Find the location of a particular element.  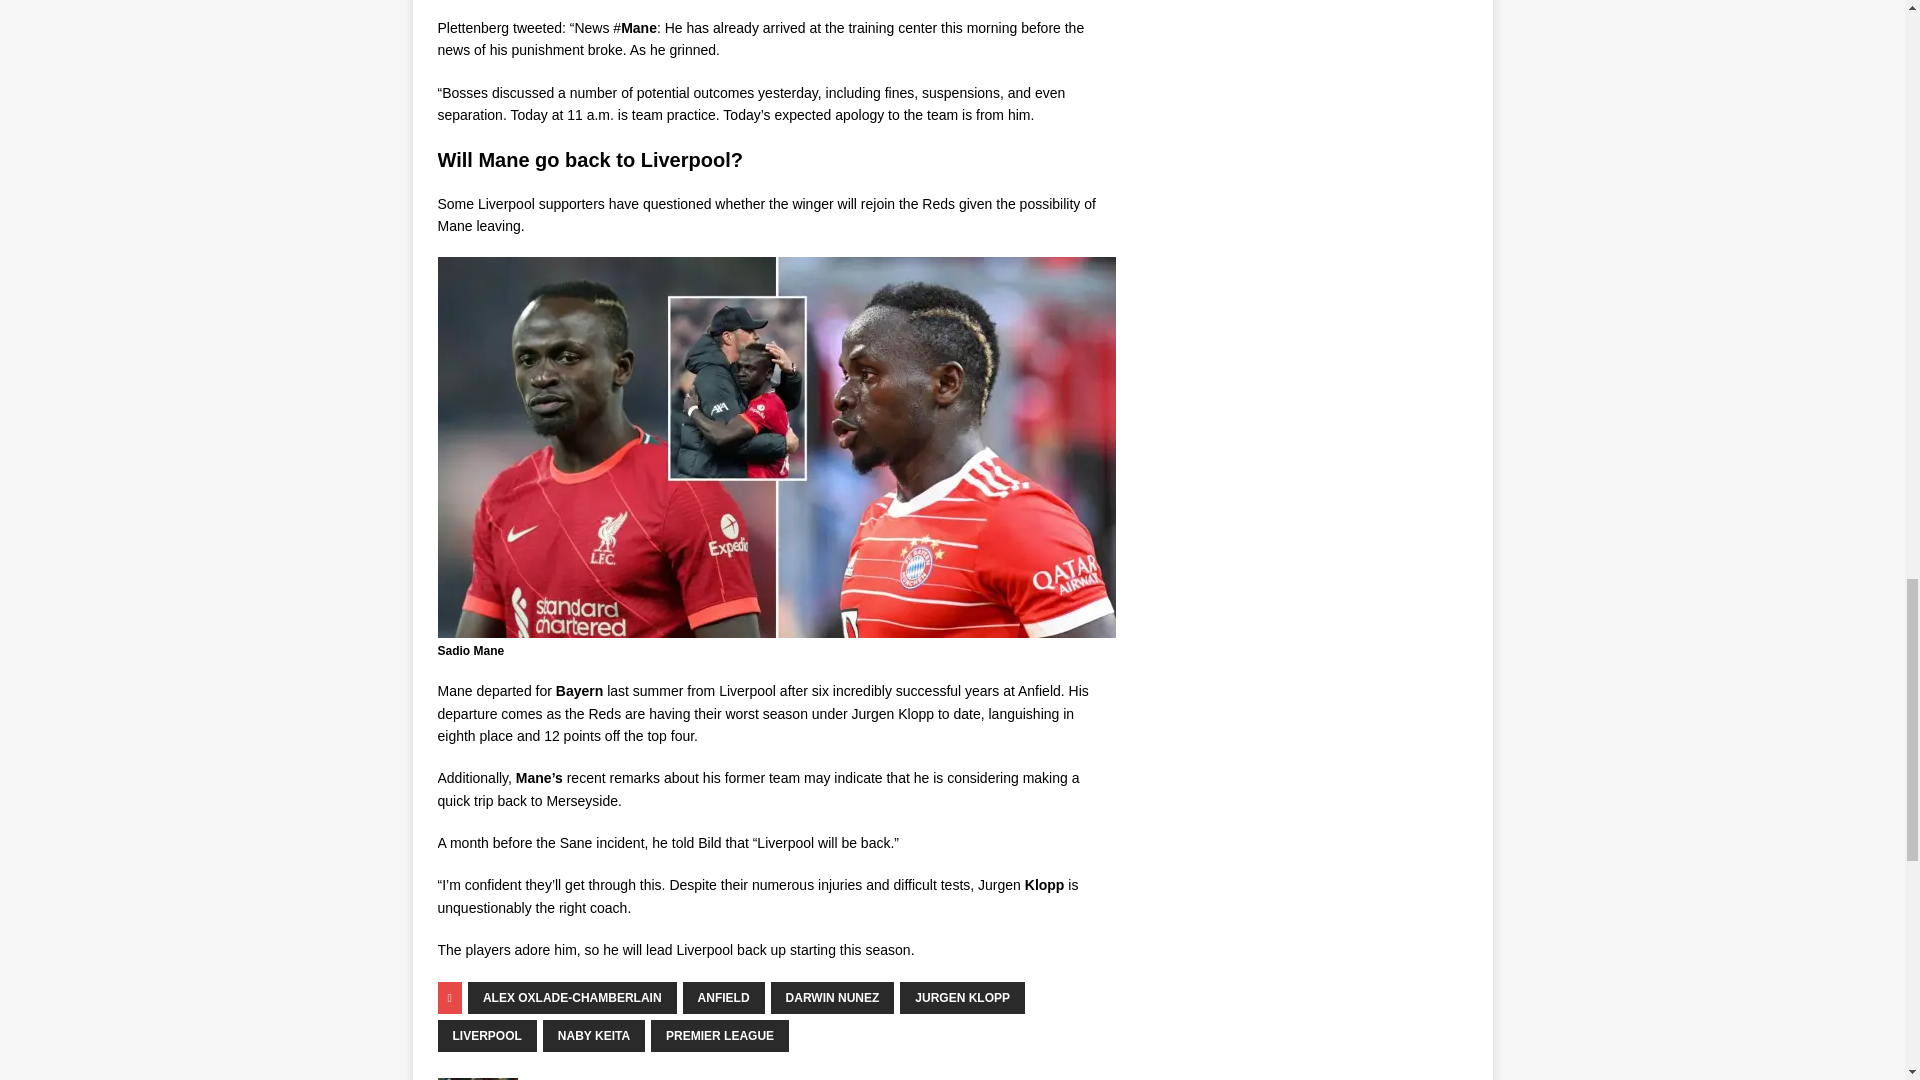

ALEX OXLADE-CHAMBERLAIN is located at coordinates (572, 998).